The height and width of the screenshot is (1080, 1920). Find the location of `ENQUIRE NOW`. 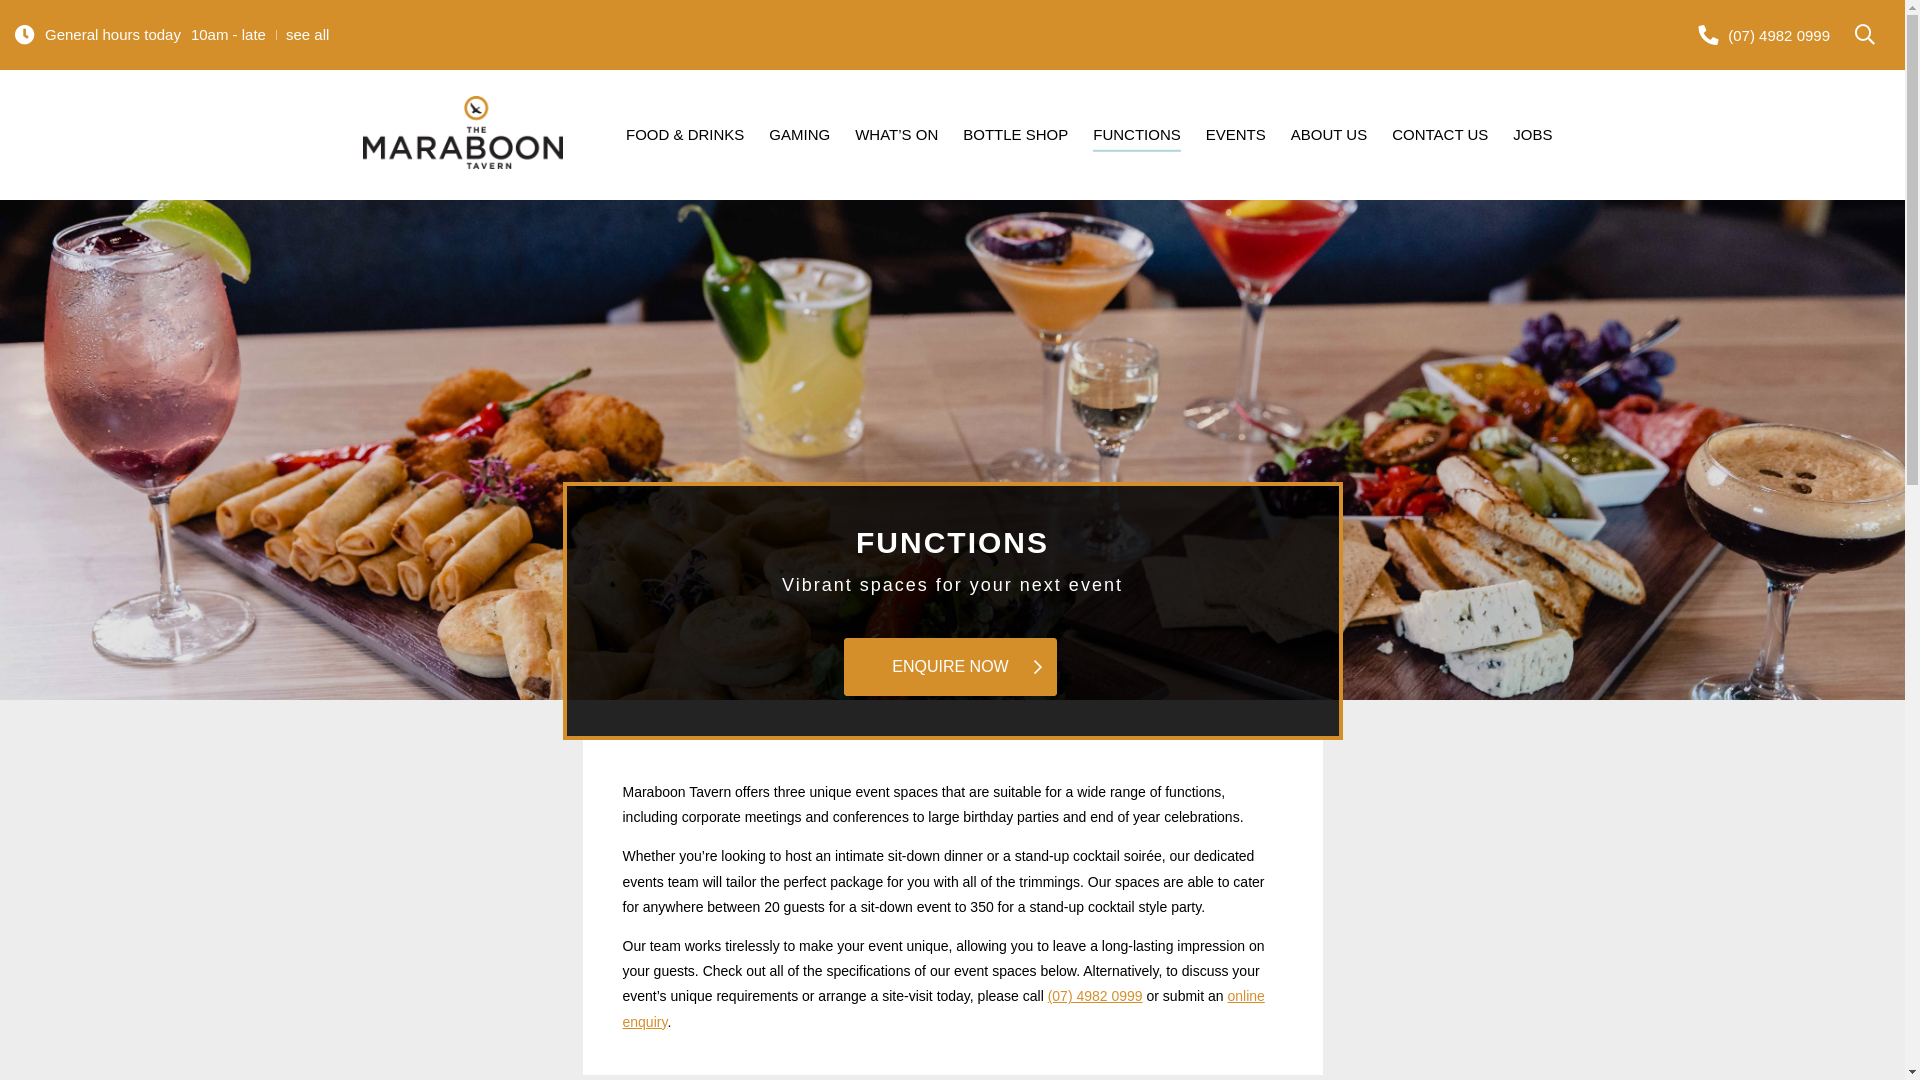

ENQUIRE NOW is located at coordinates (950, 667).